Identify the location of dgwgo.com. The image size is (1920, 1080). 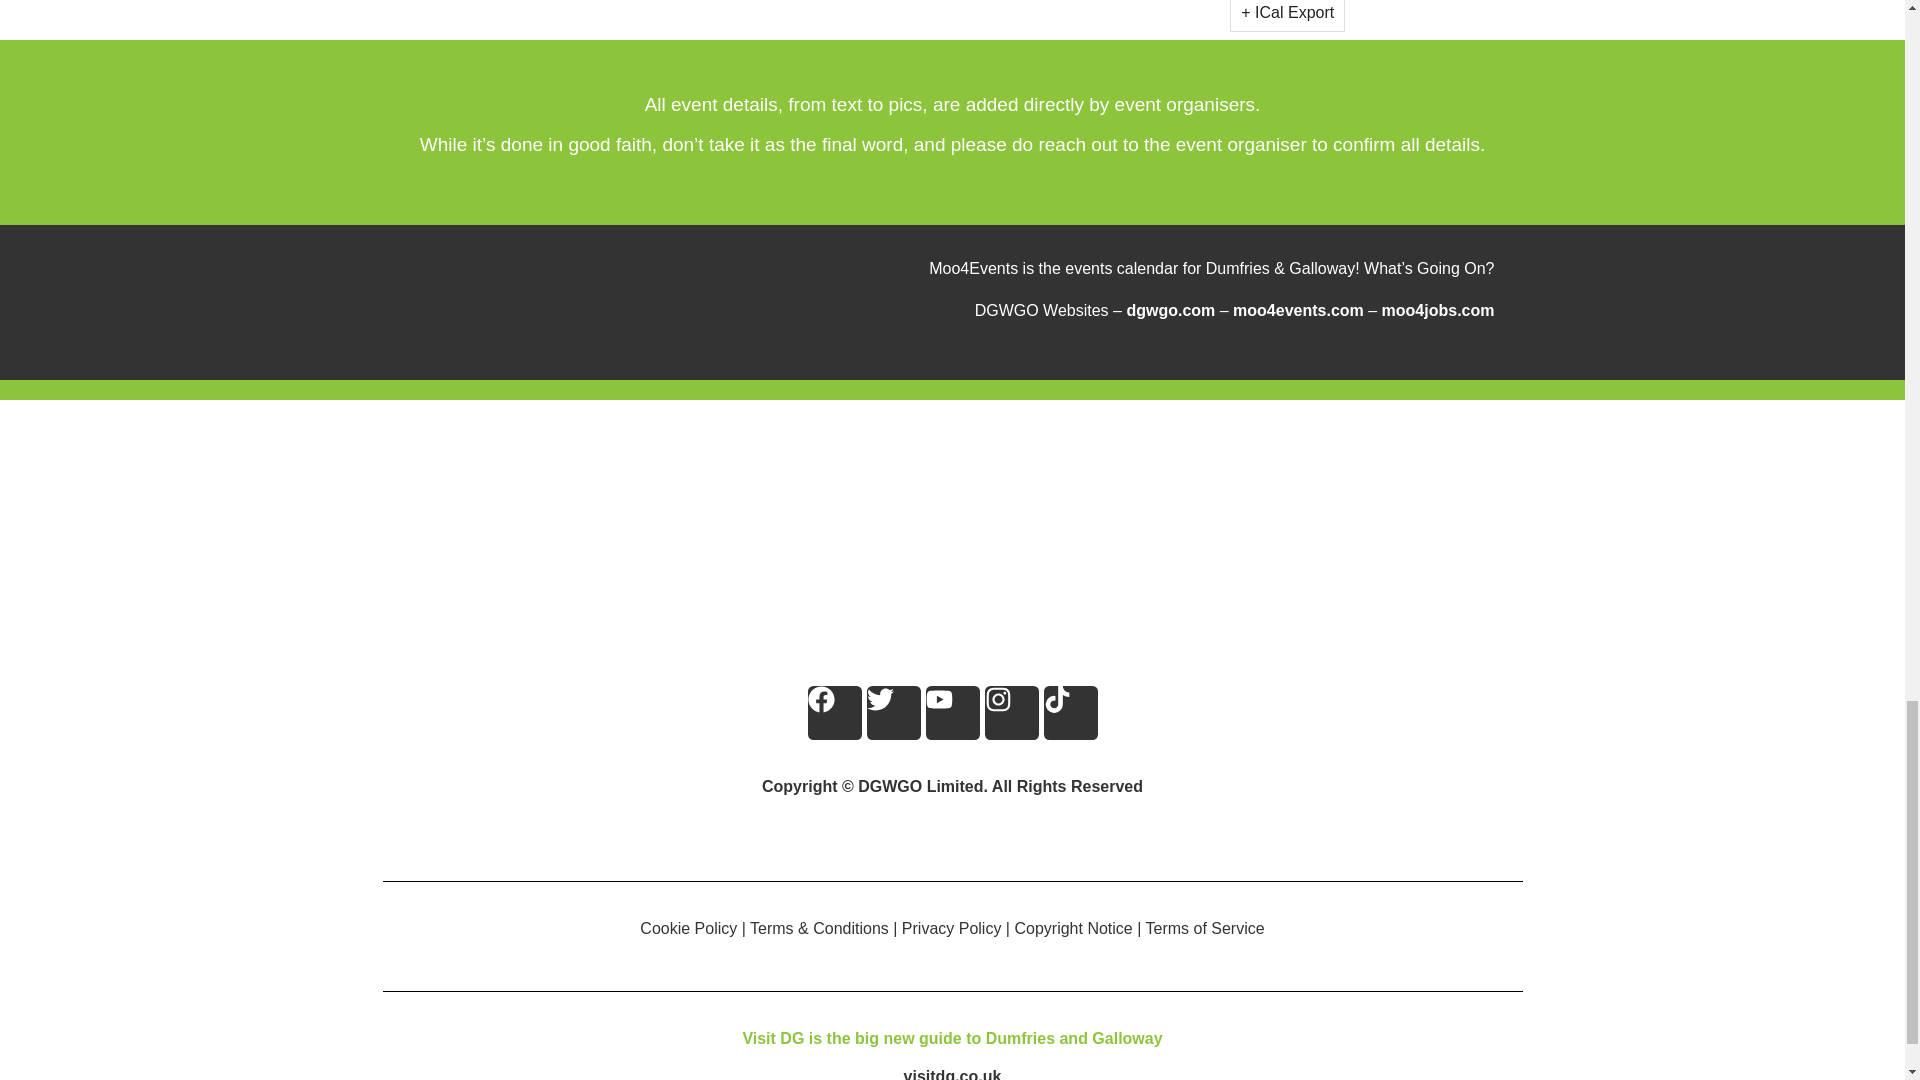
(1170, 310).